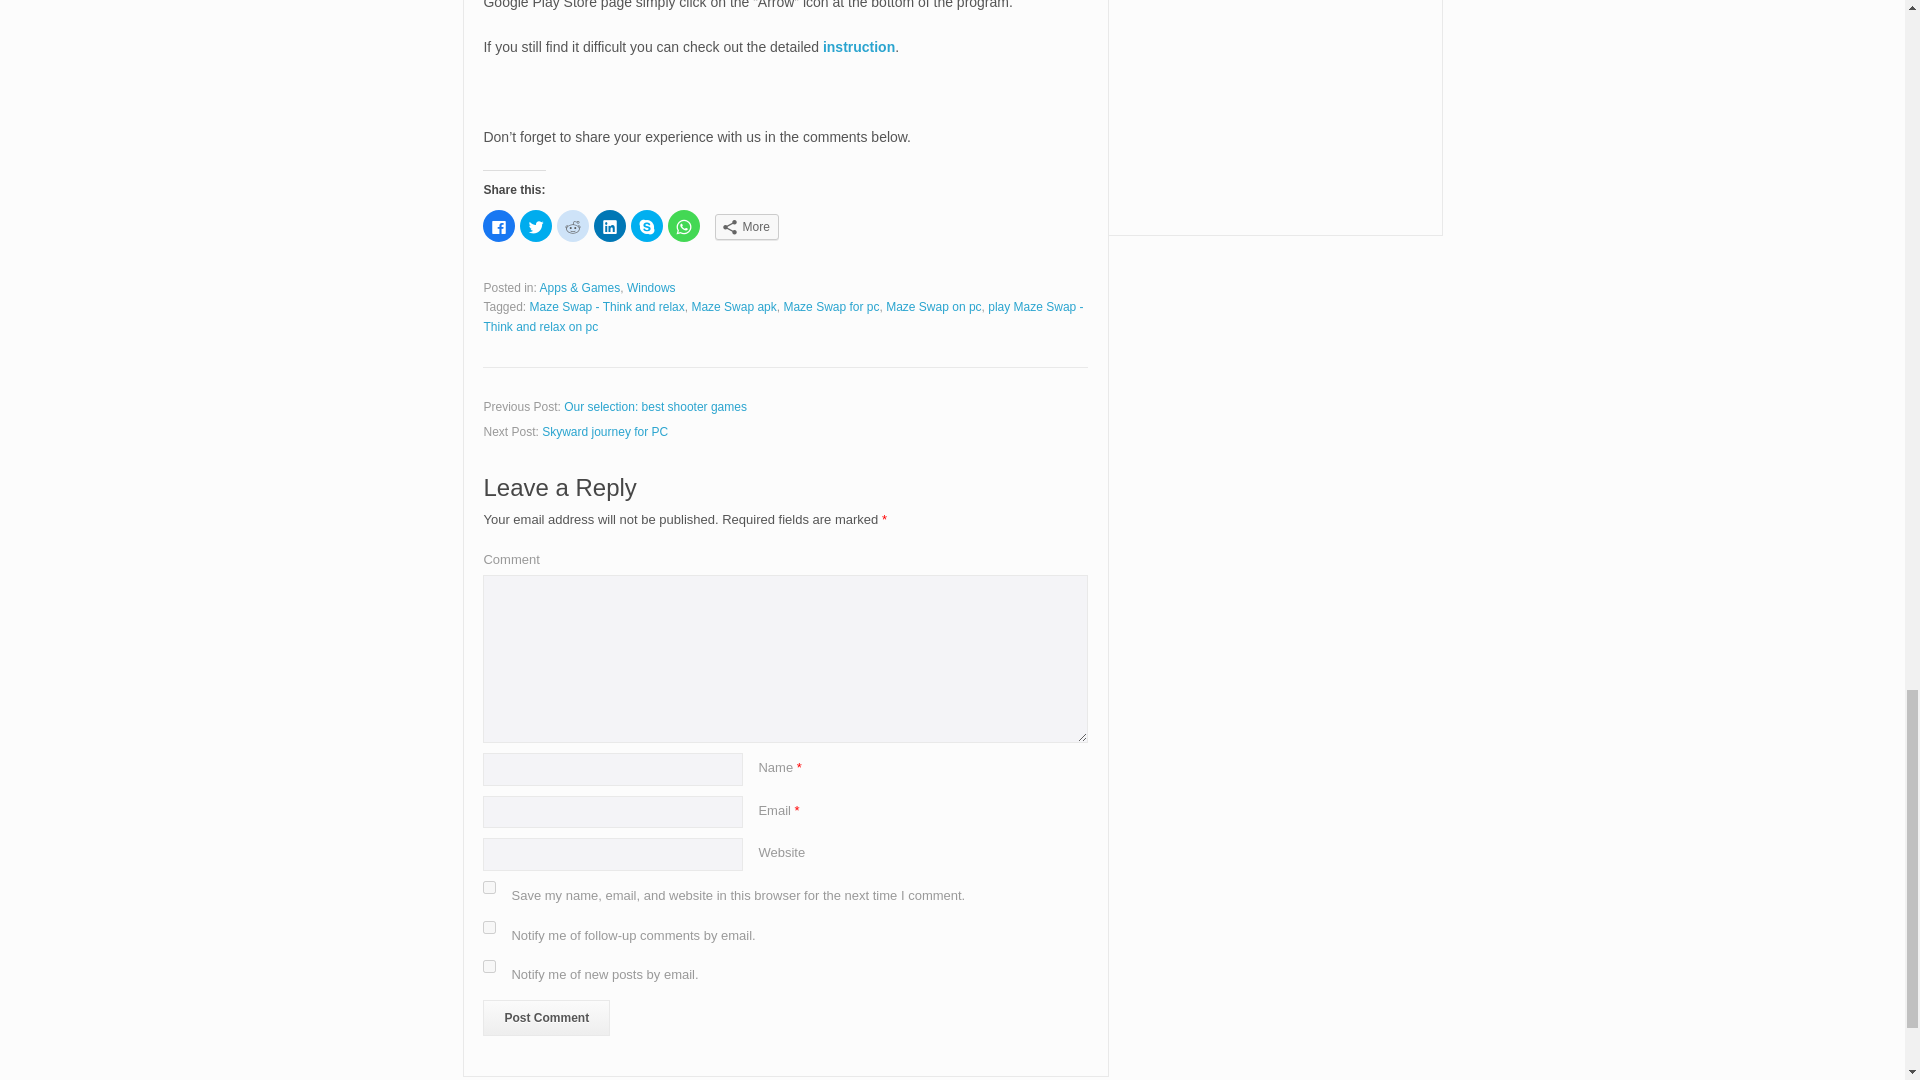 This screenshot has height=1080, width=1920. I want to click on Click to share on Twitter, so click(536, 225).